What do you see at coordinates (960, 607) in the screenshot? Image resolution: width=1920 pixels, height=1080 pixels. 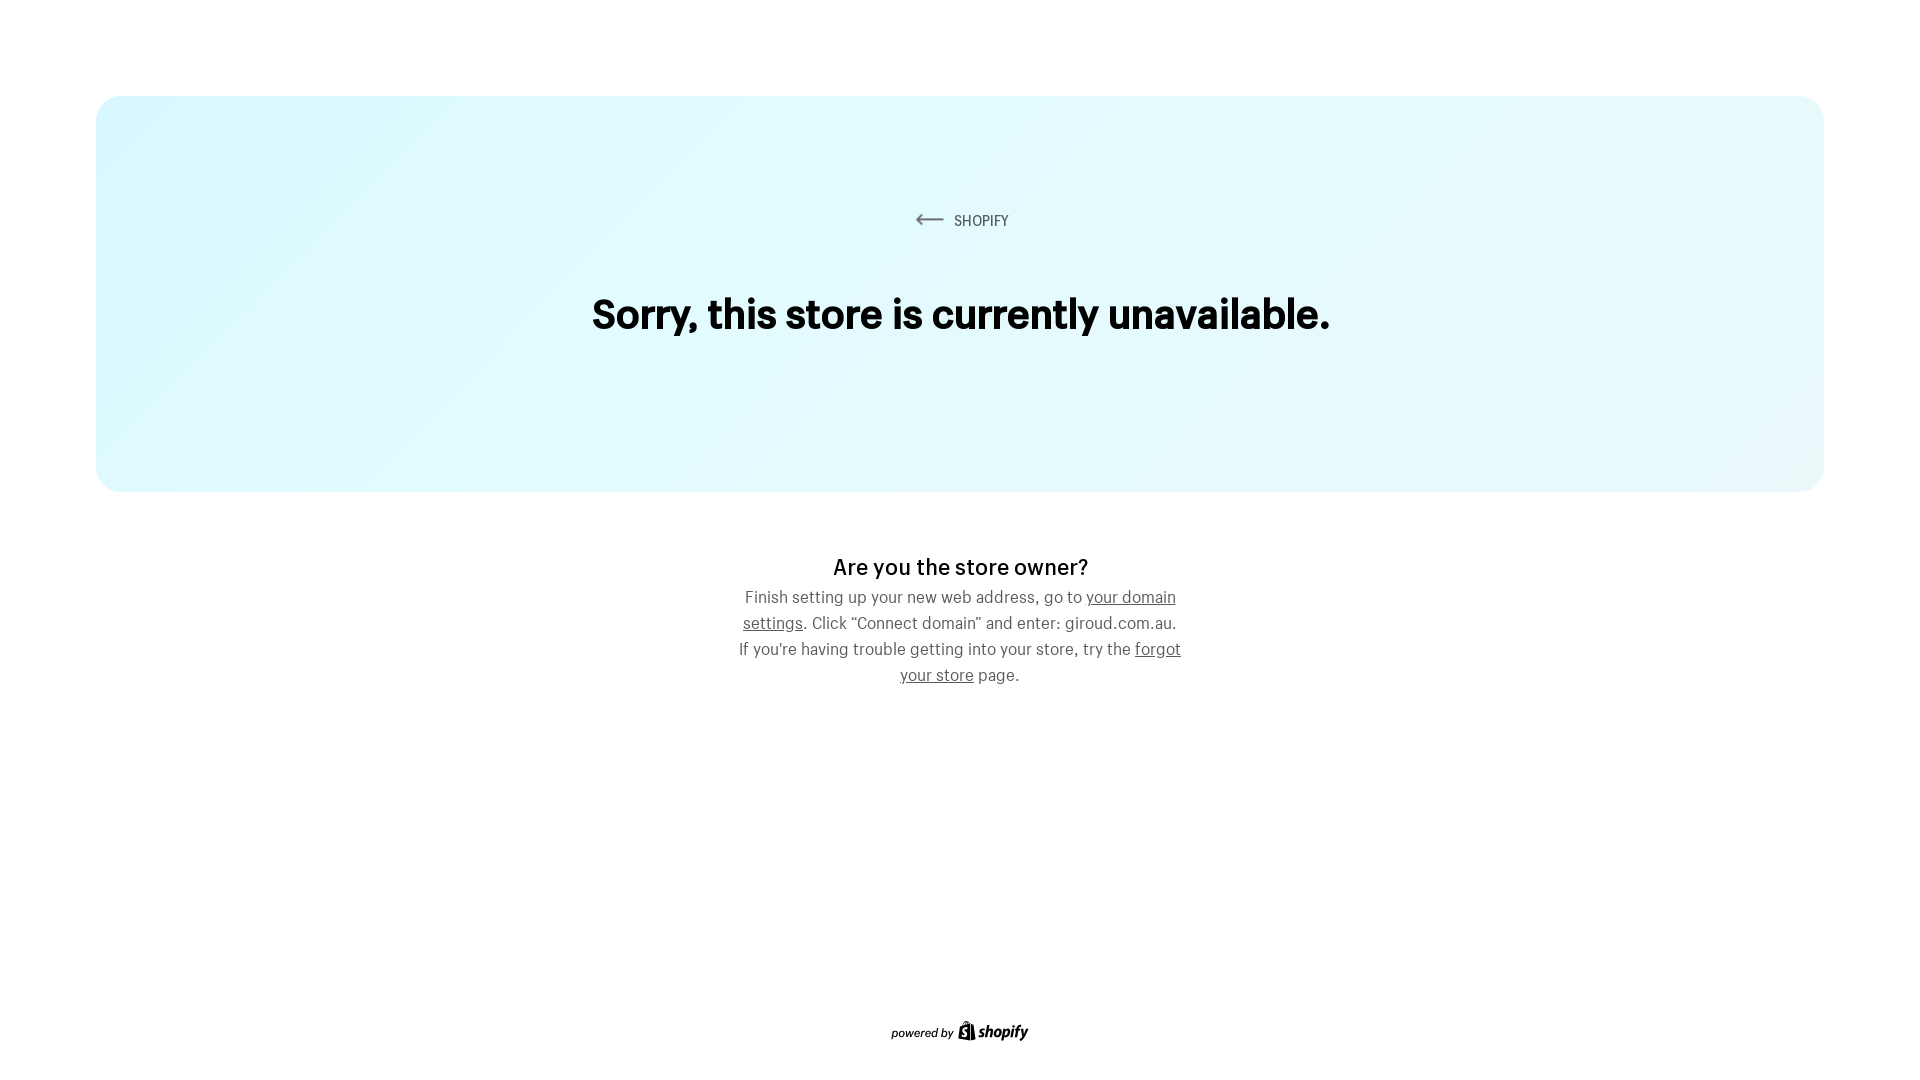 I see `your domain settings` at bounding box center [960, 607].